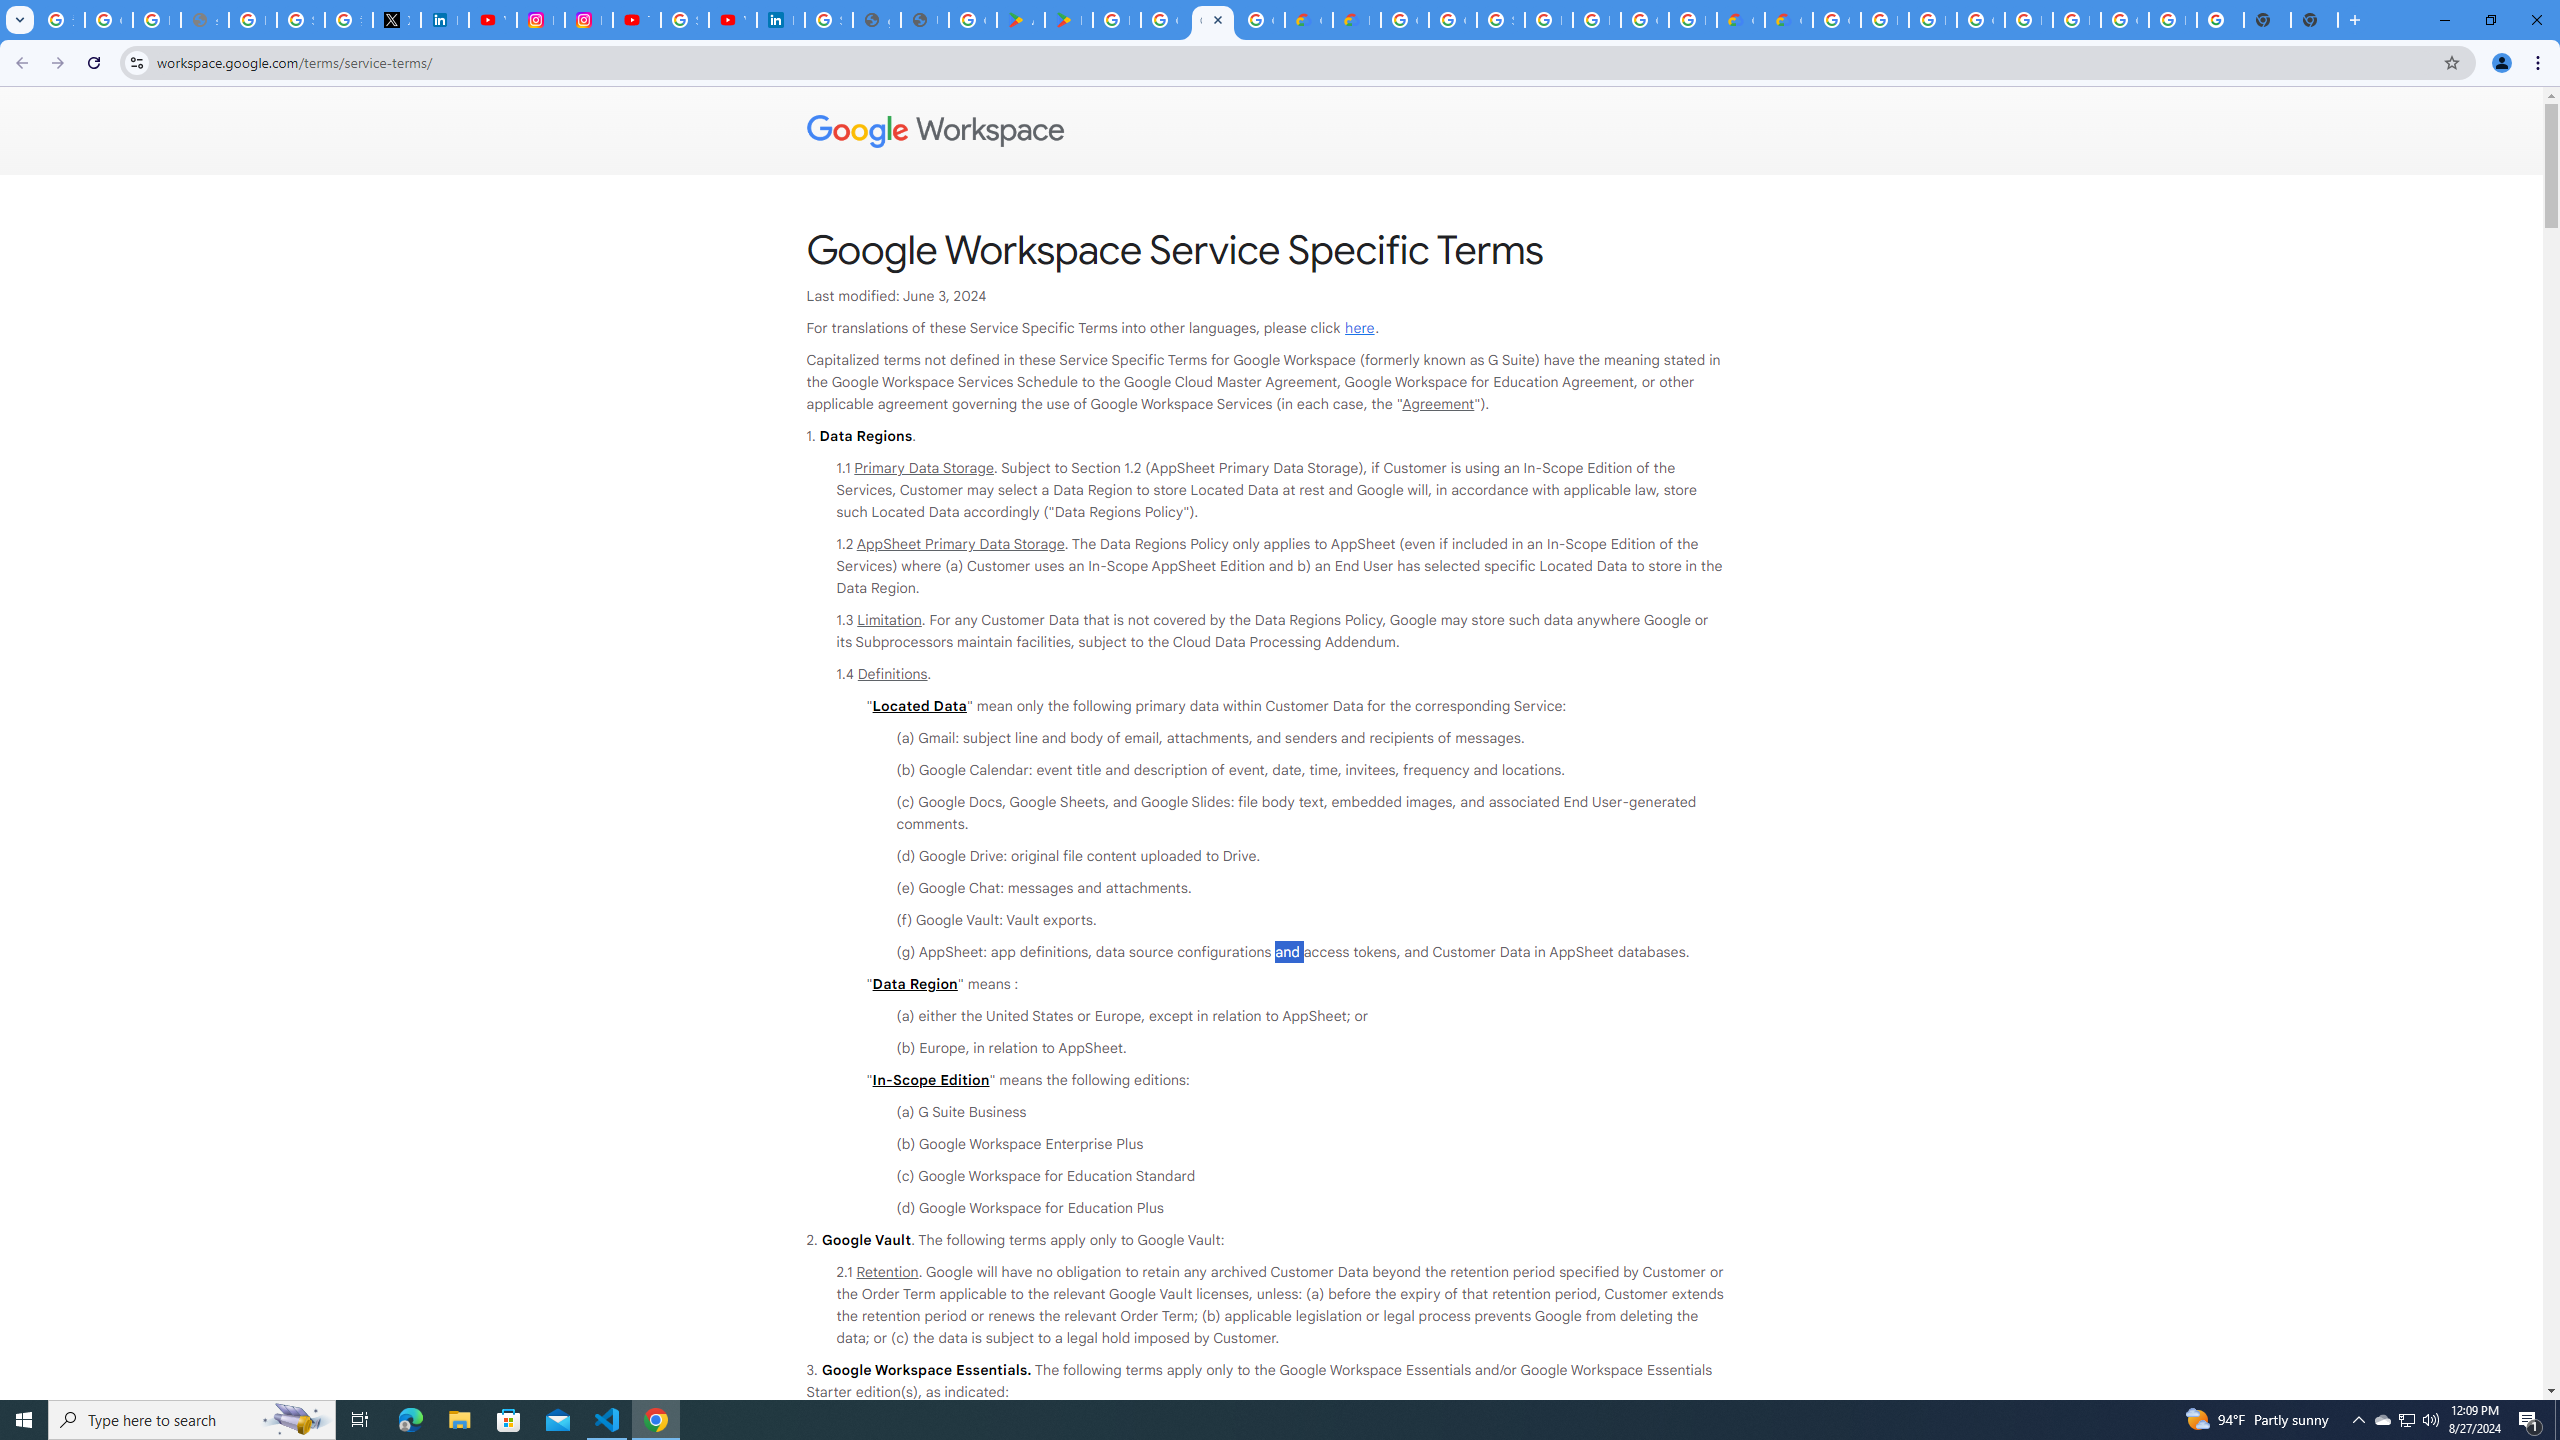 This screenshot has width=2560, height=1440. What do you see at coordinates (684, 20) in the screenshot?
I see `Sign in - Google Accounts` at bounding box center [684, 20].